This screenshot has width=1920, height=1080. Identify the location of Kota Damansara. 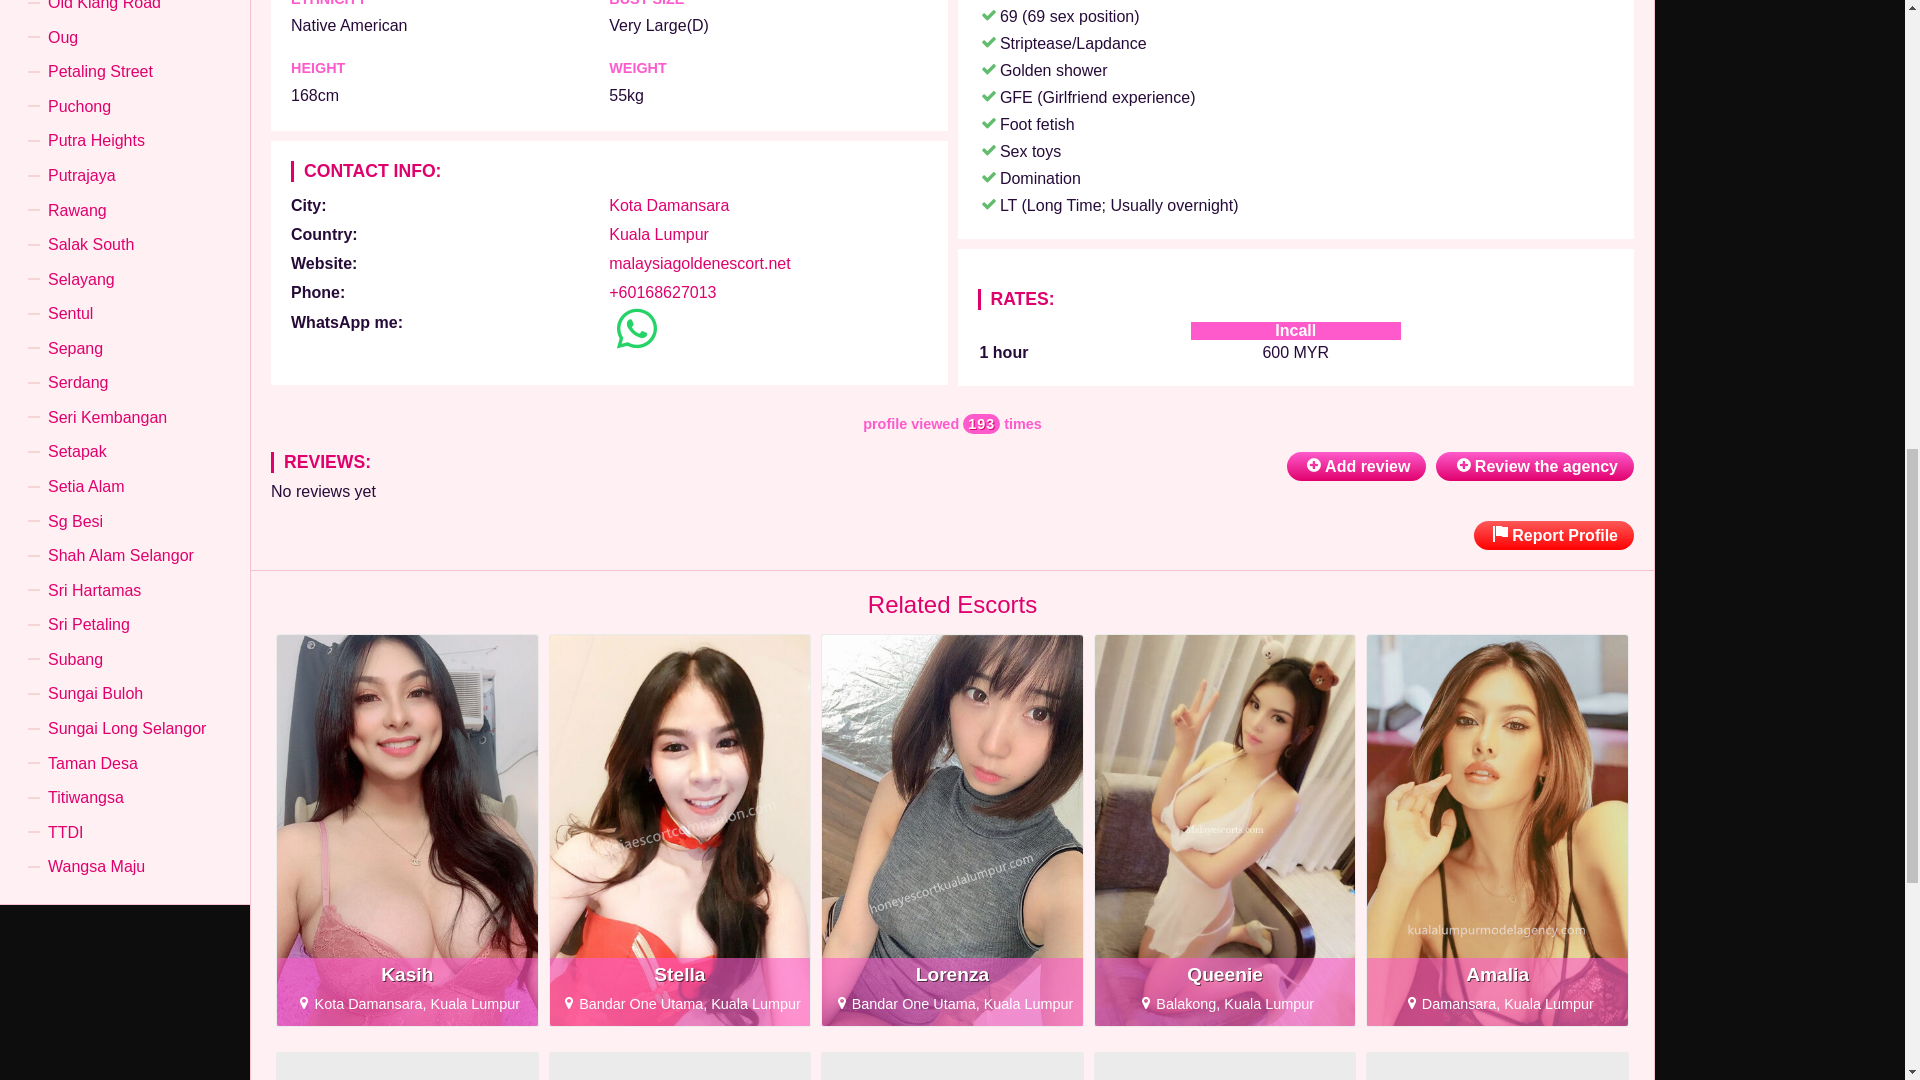
(406, 1066).